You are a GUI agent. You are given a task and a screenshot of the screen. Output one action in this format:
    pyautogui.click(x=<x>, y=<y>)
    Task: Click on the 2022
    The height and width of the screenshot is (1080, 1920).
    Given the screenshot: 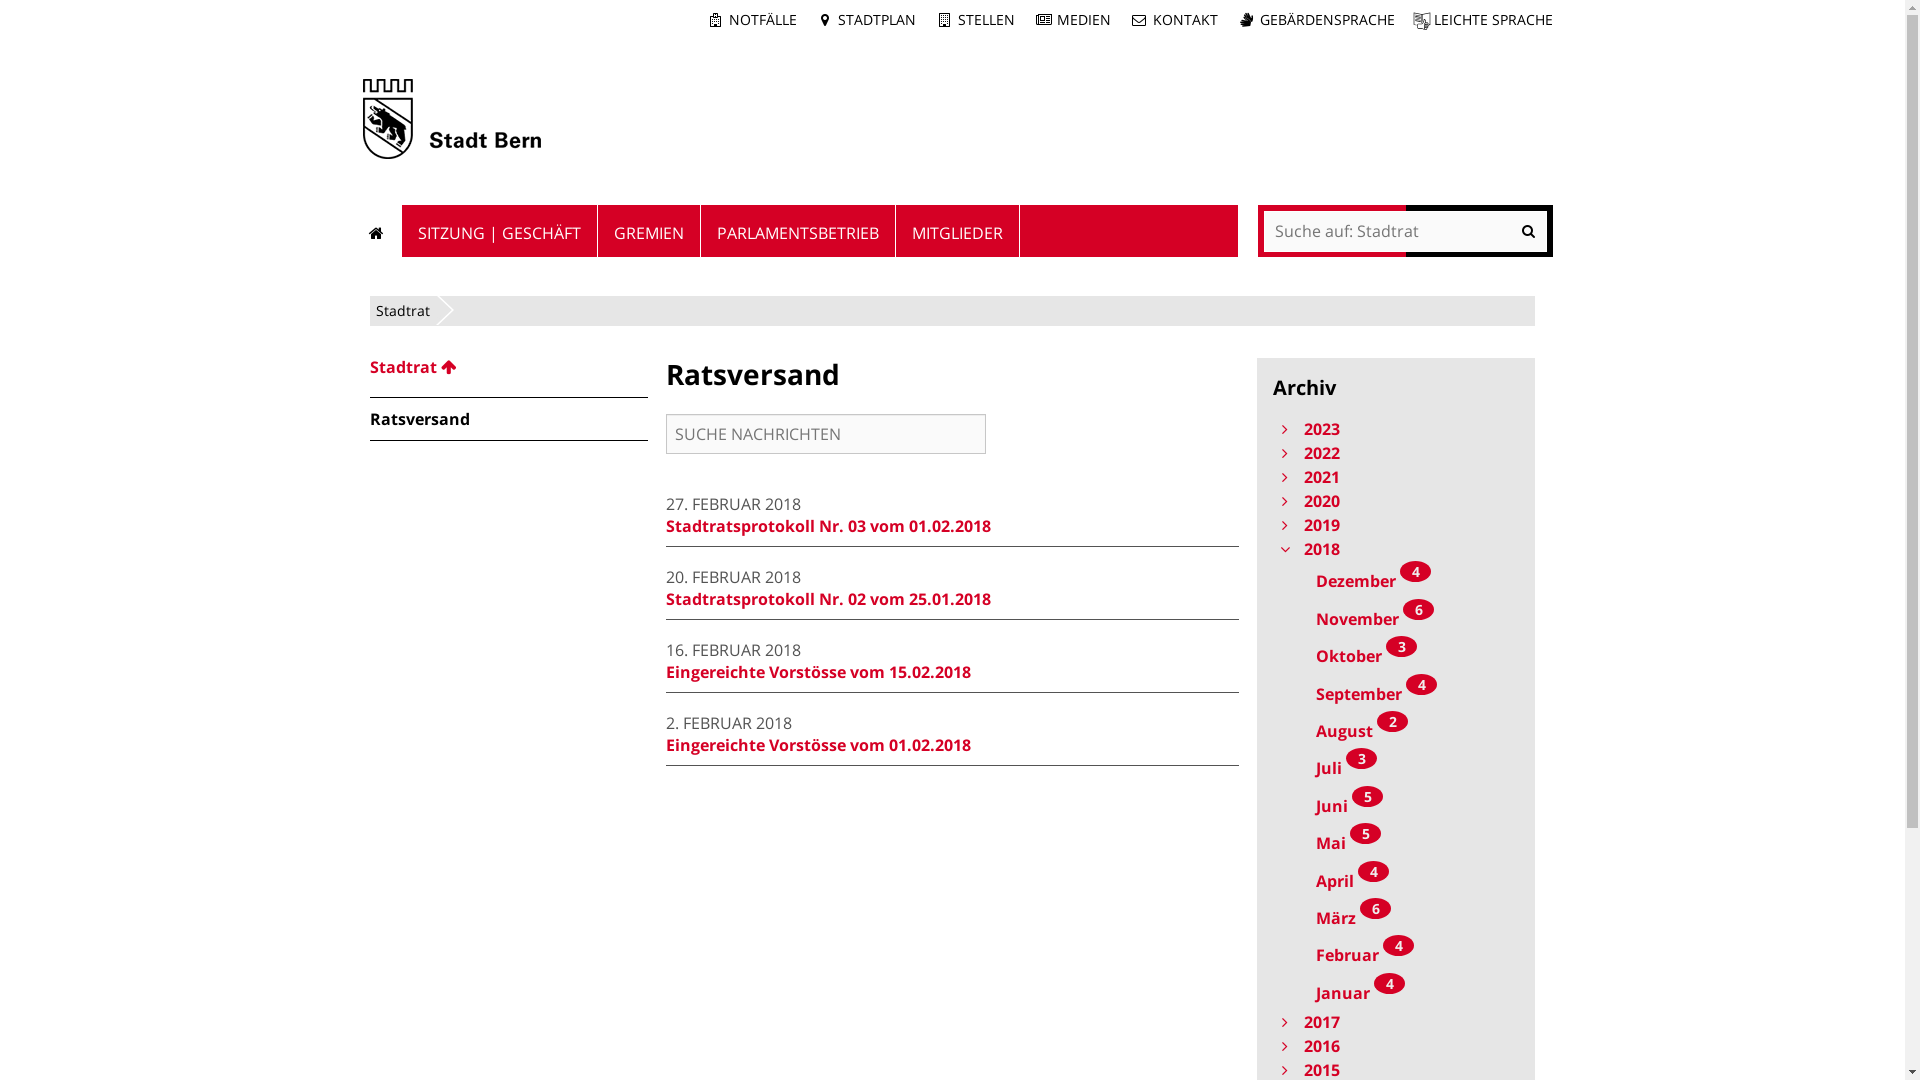 What is the action you would take?
    pyautogui.click(x=1396, y=453)
    